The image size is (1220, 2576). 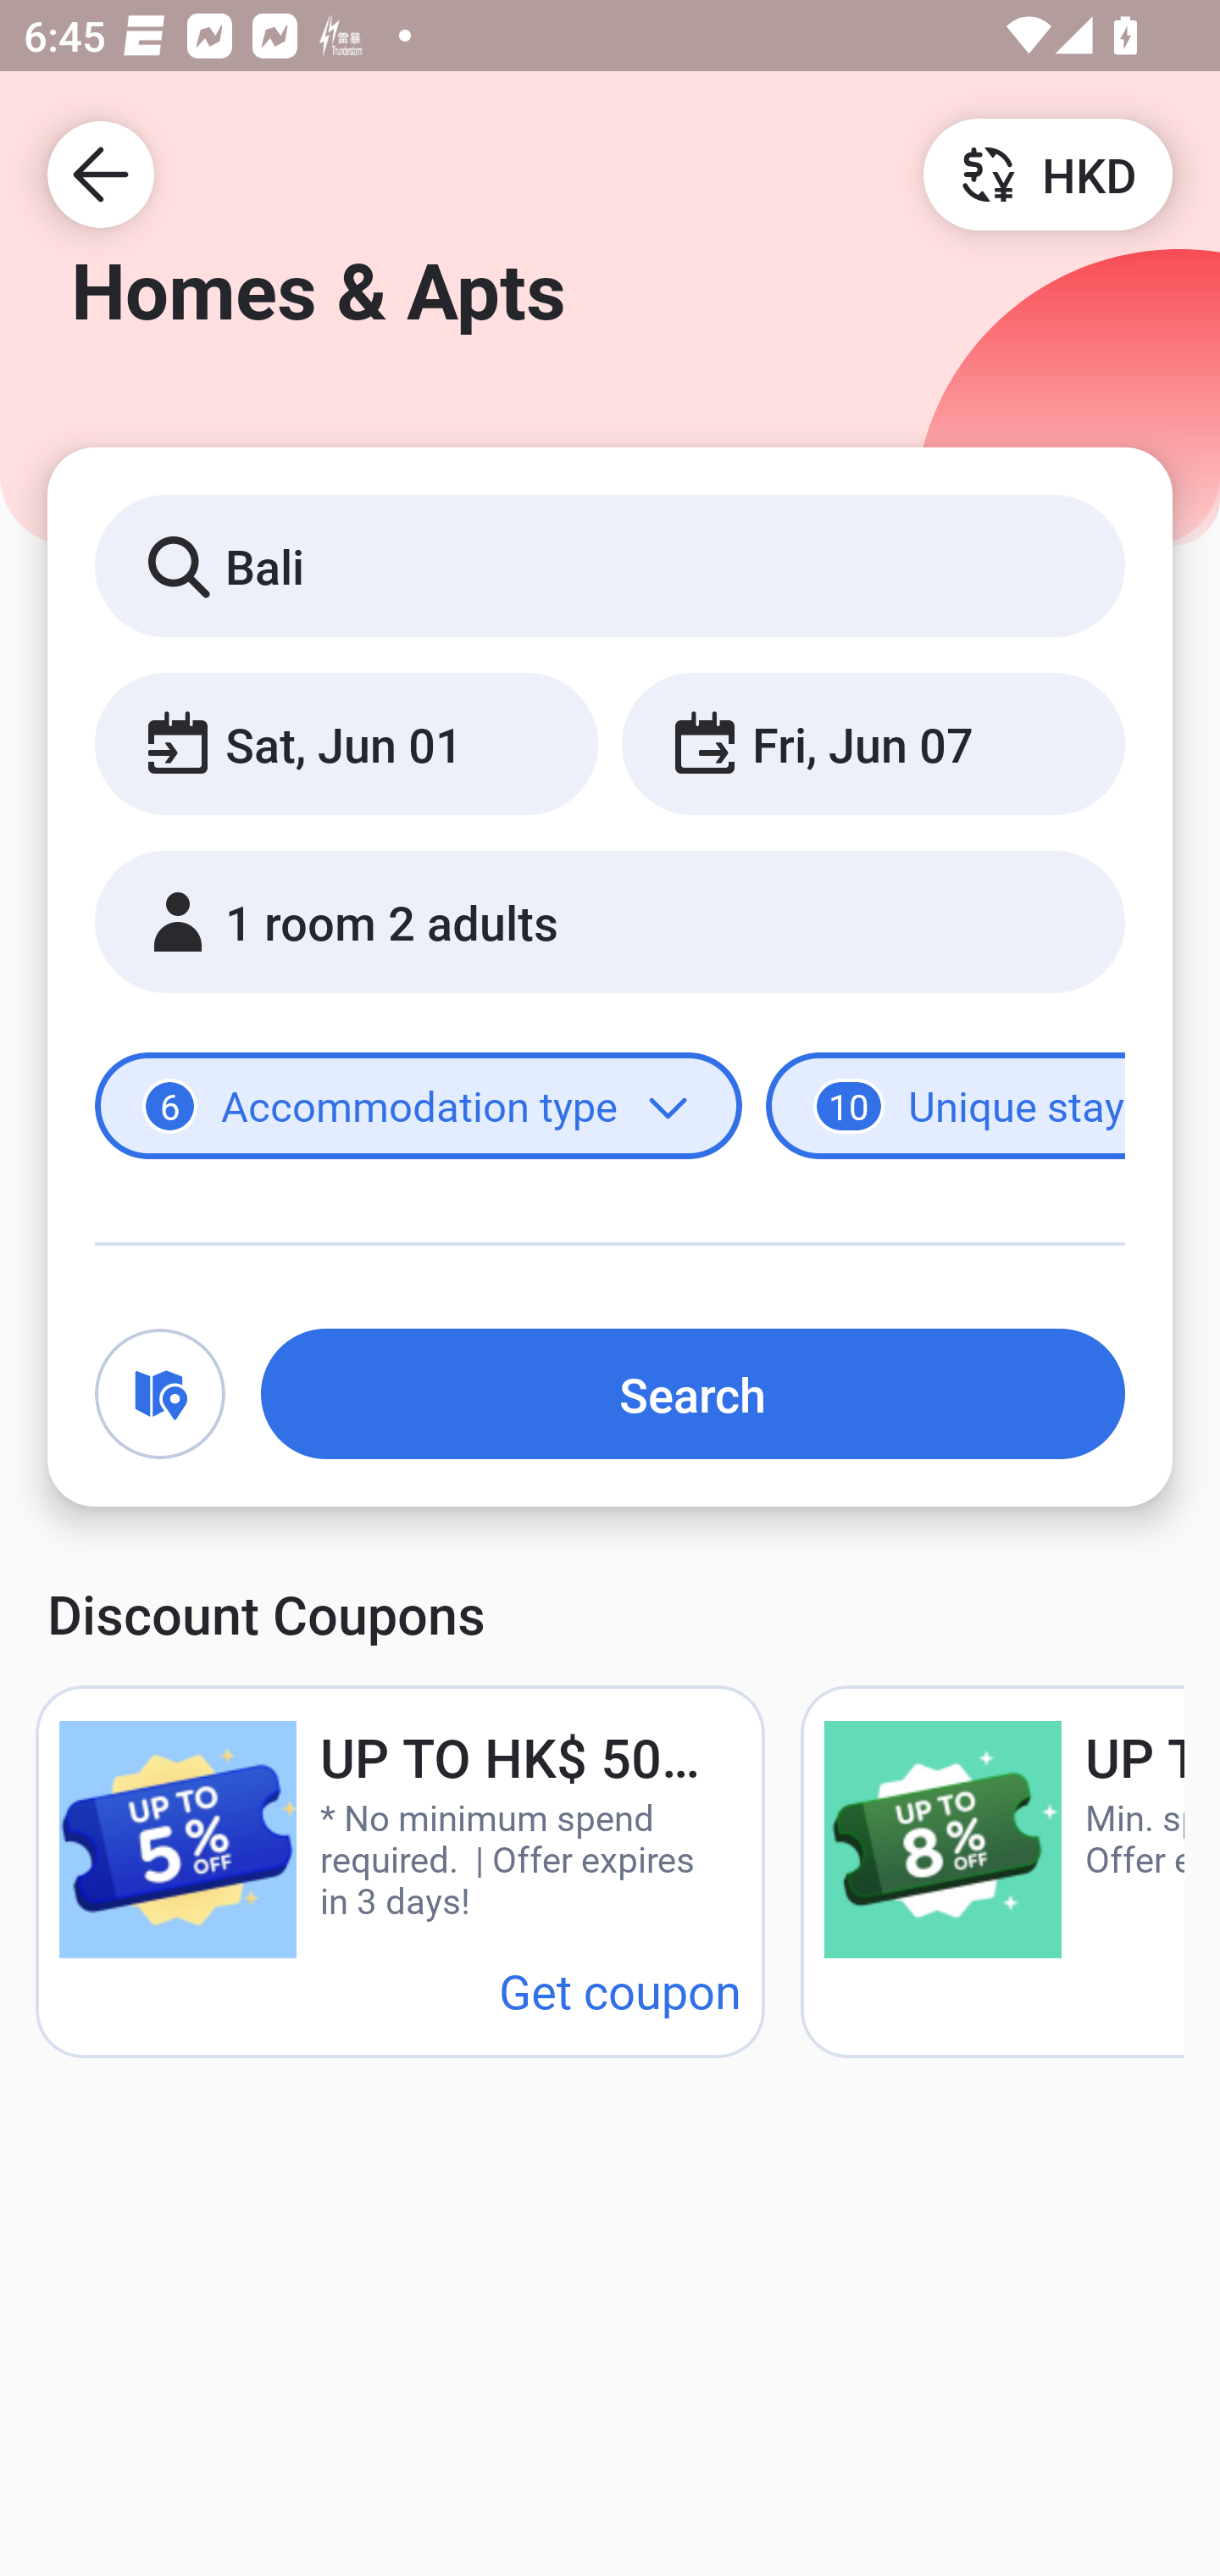 What do you see at coordinates (1047, 173) in the screenshot?
I see `HKD` at bounding box center [1047, 173].